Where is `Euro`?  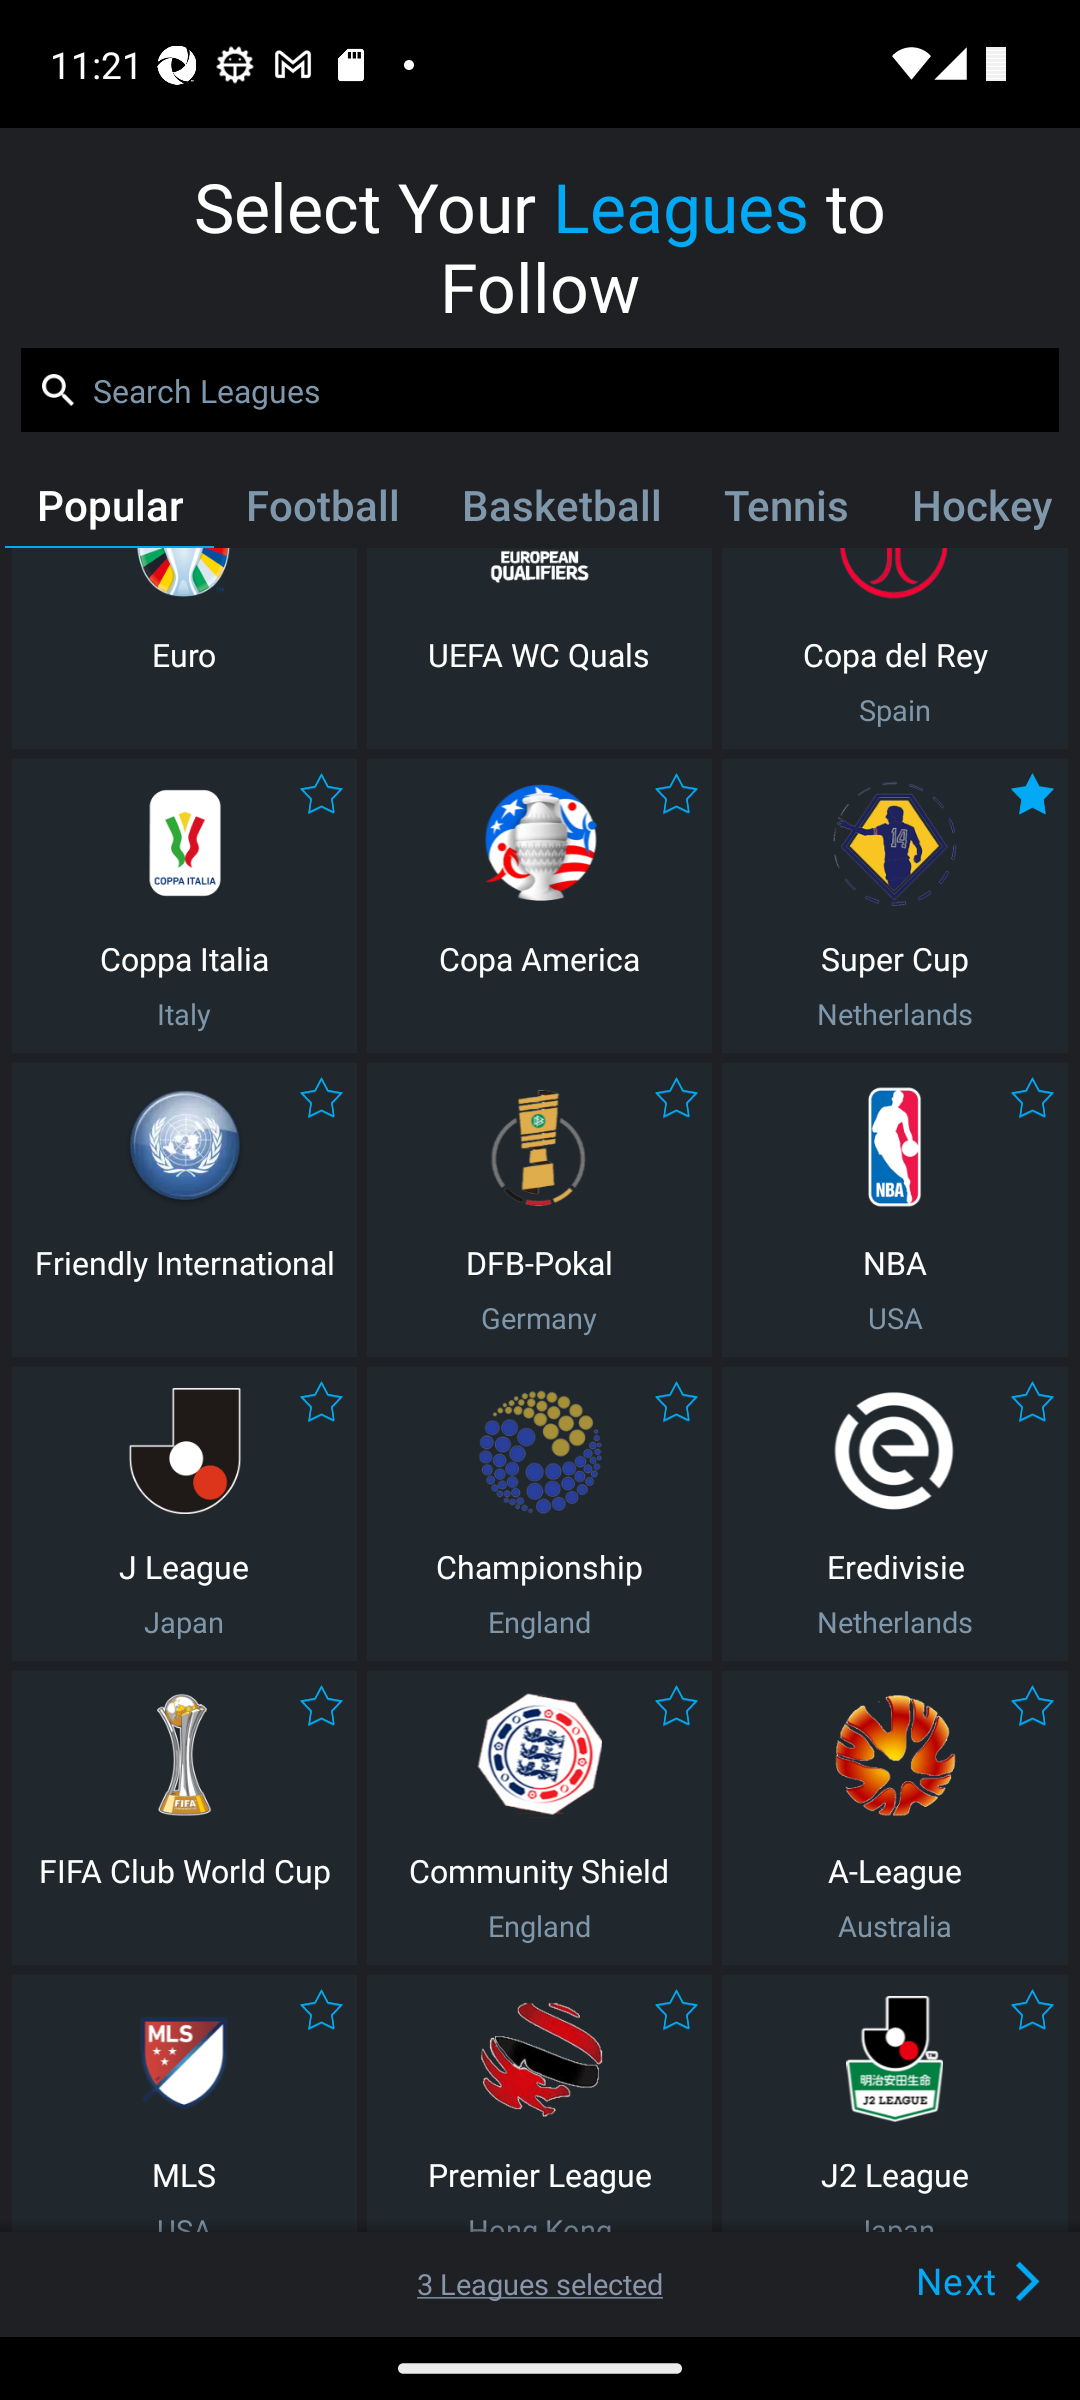
Euro is located at coordinates (184, 648).